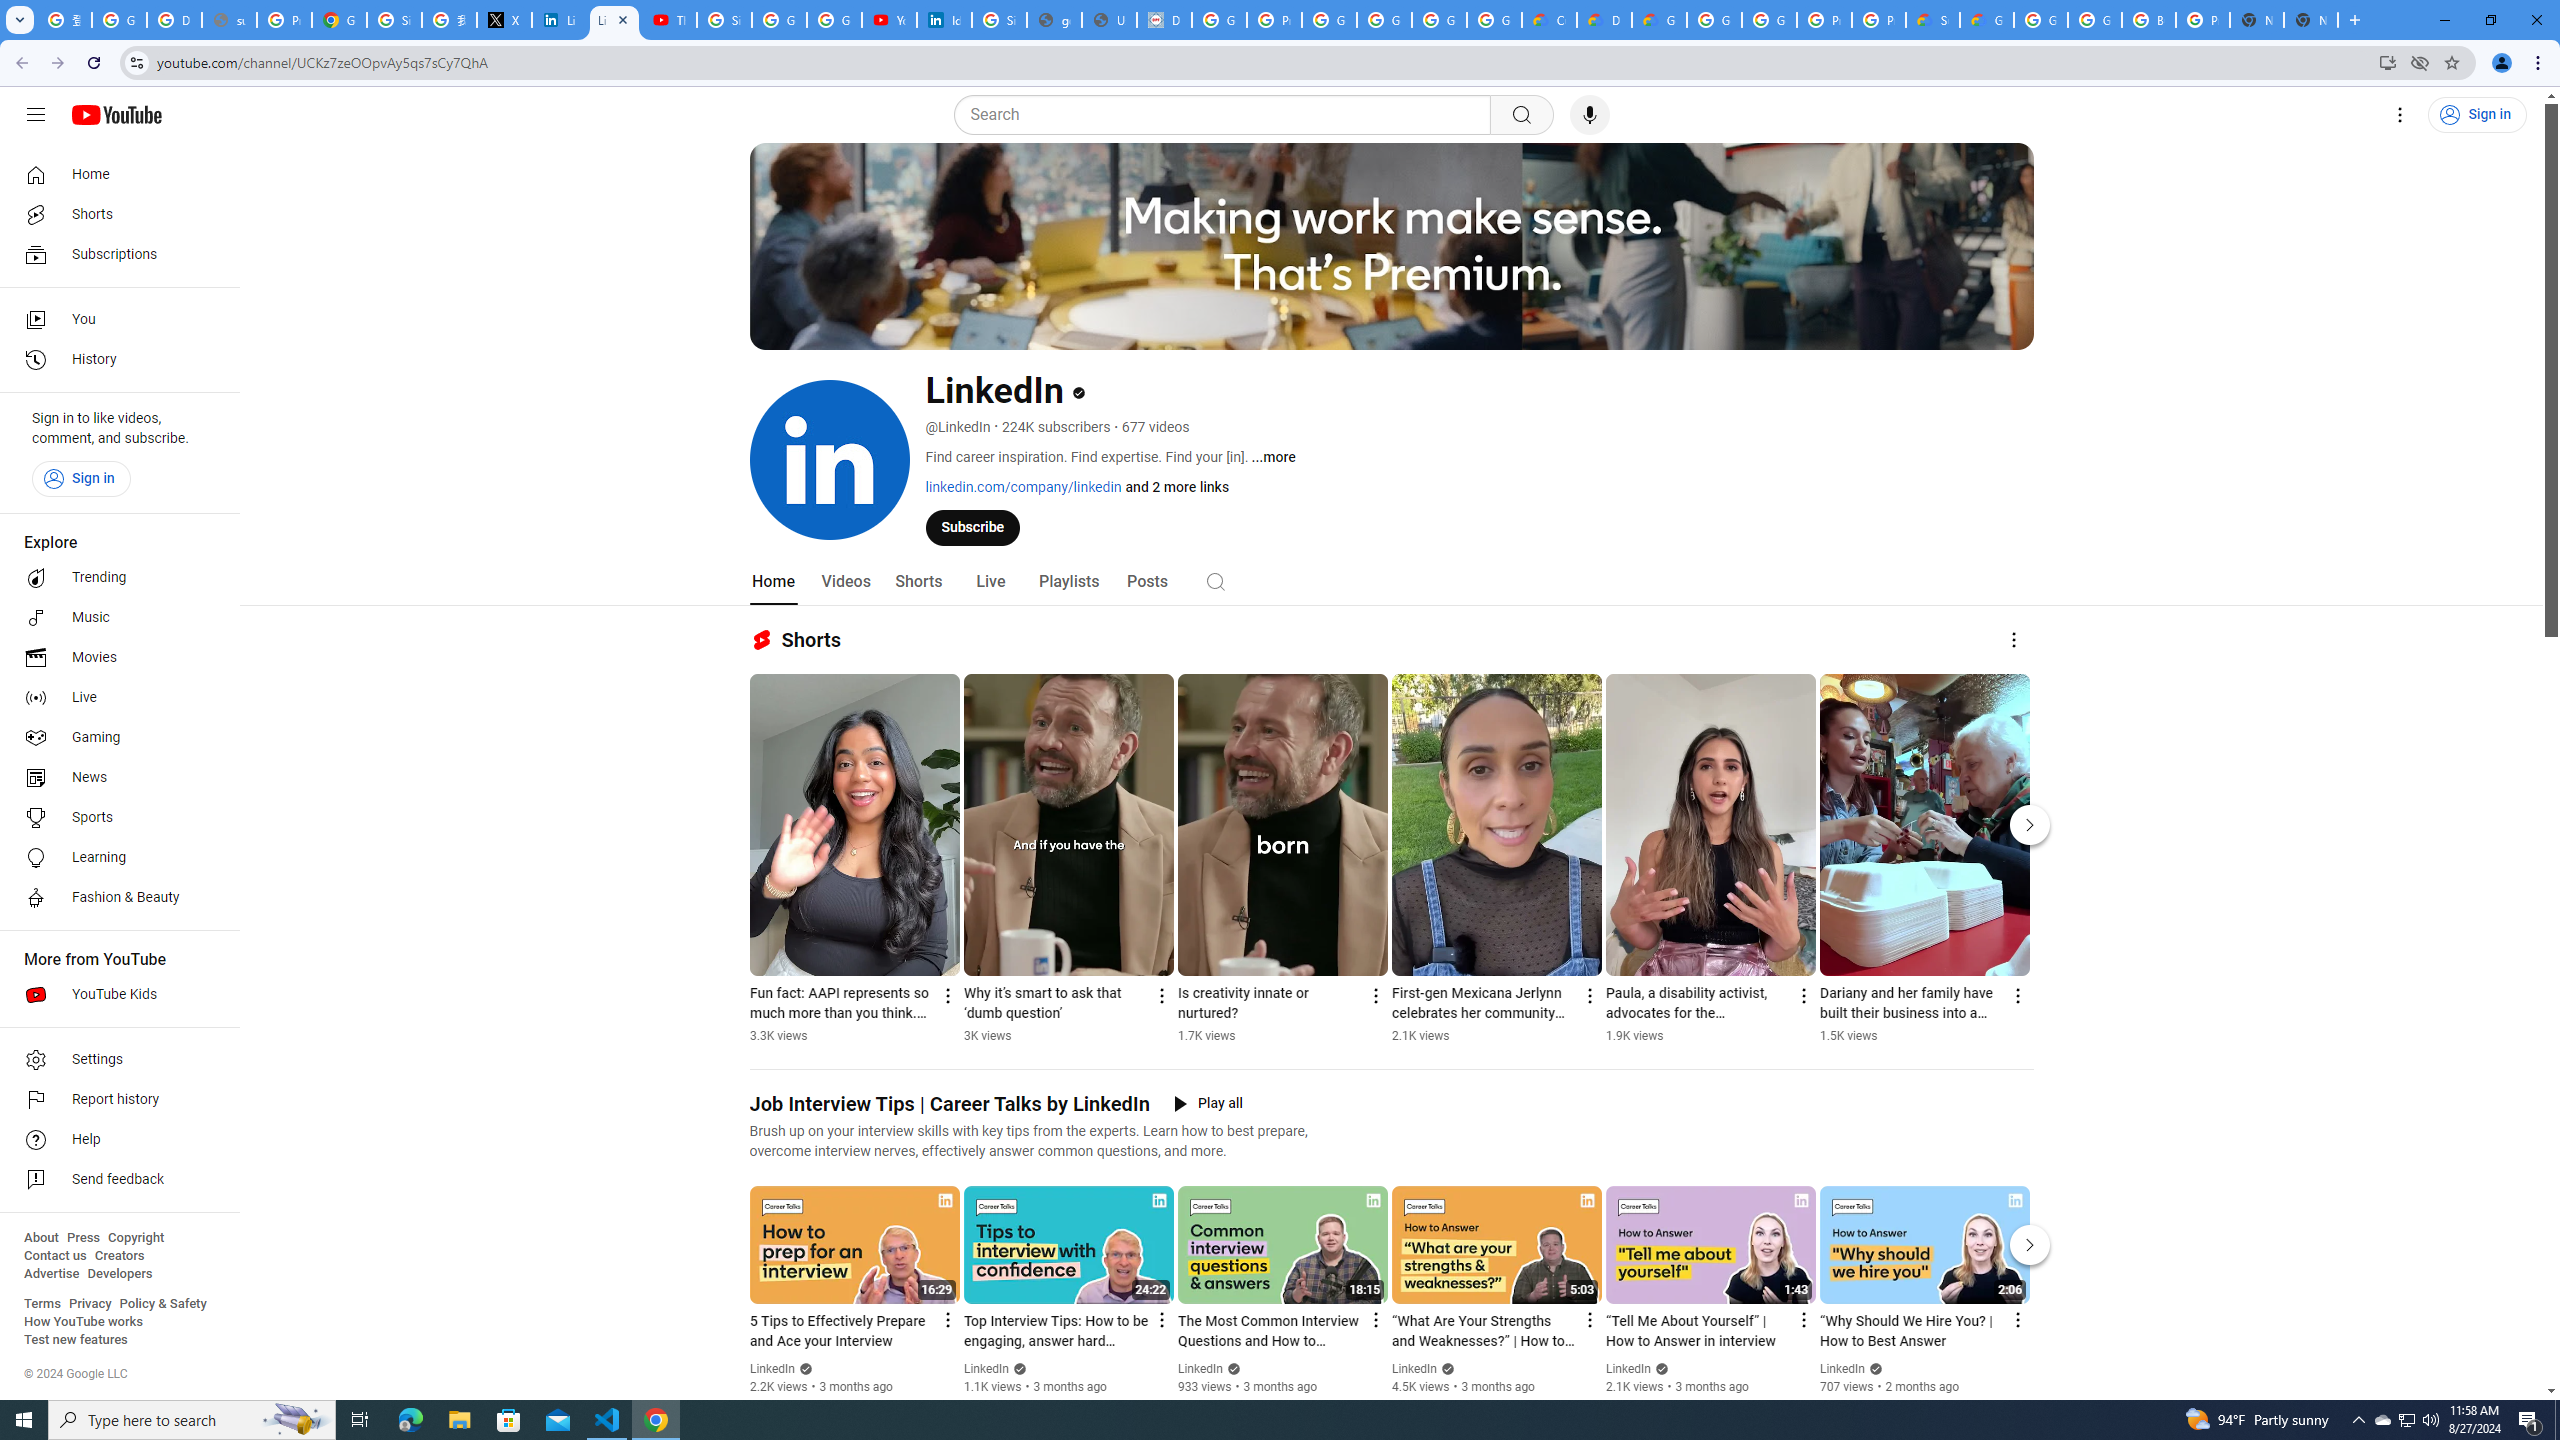 The image size is (2560, 1440). I want to click on Google Cloud Service Health, so click(1986, 20).